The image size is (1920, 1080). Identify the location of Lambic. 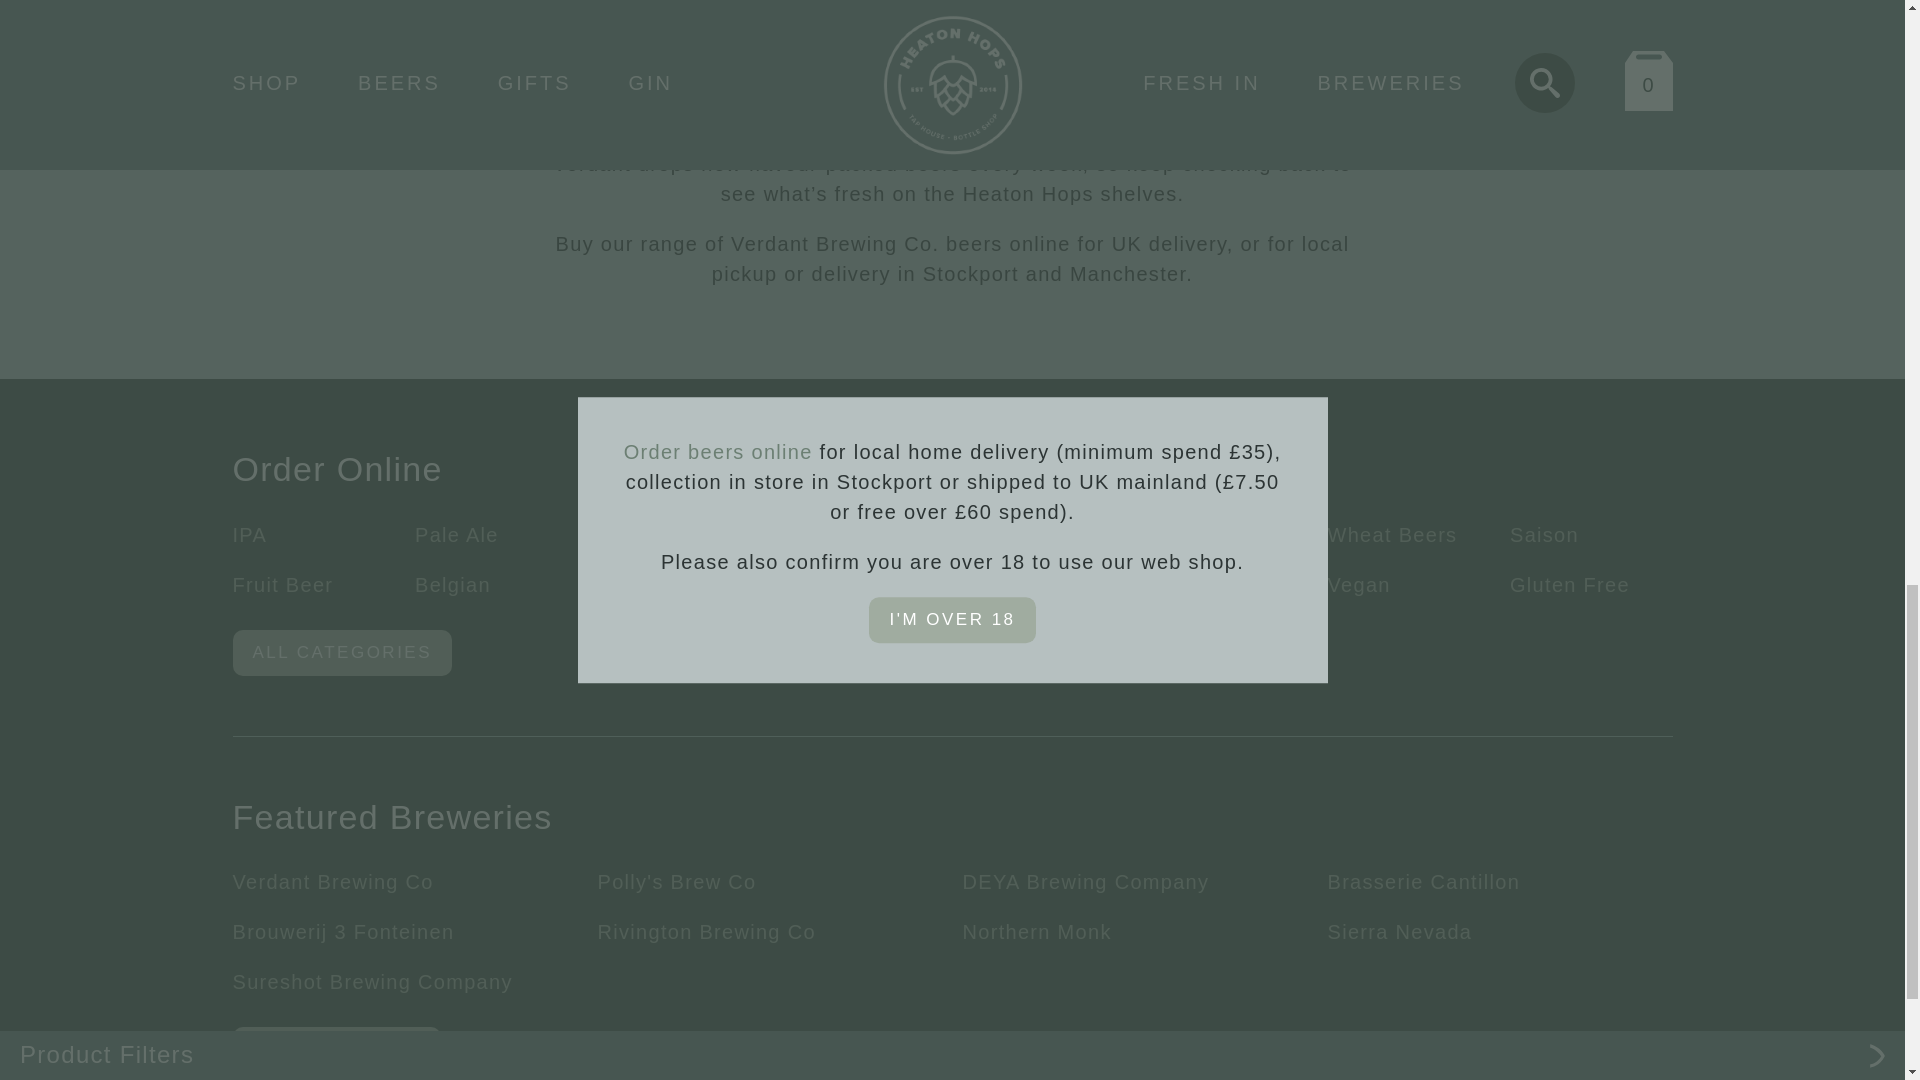
(1180, 534).